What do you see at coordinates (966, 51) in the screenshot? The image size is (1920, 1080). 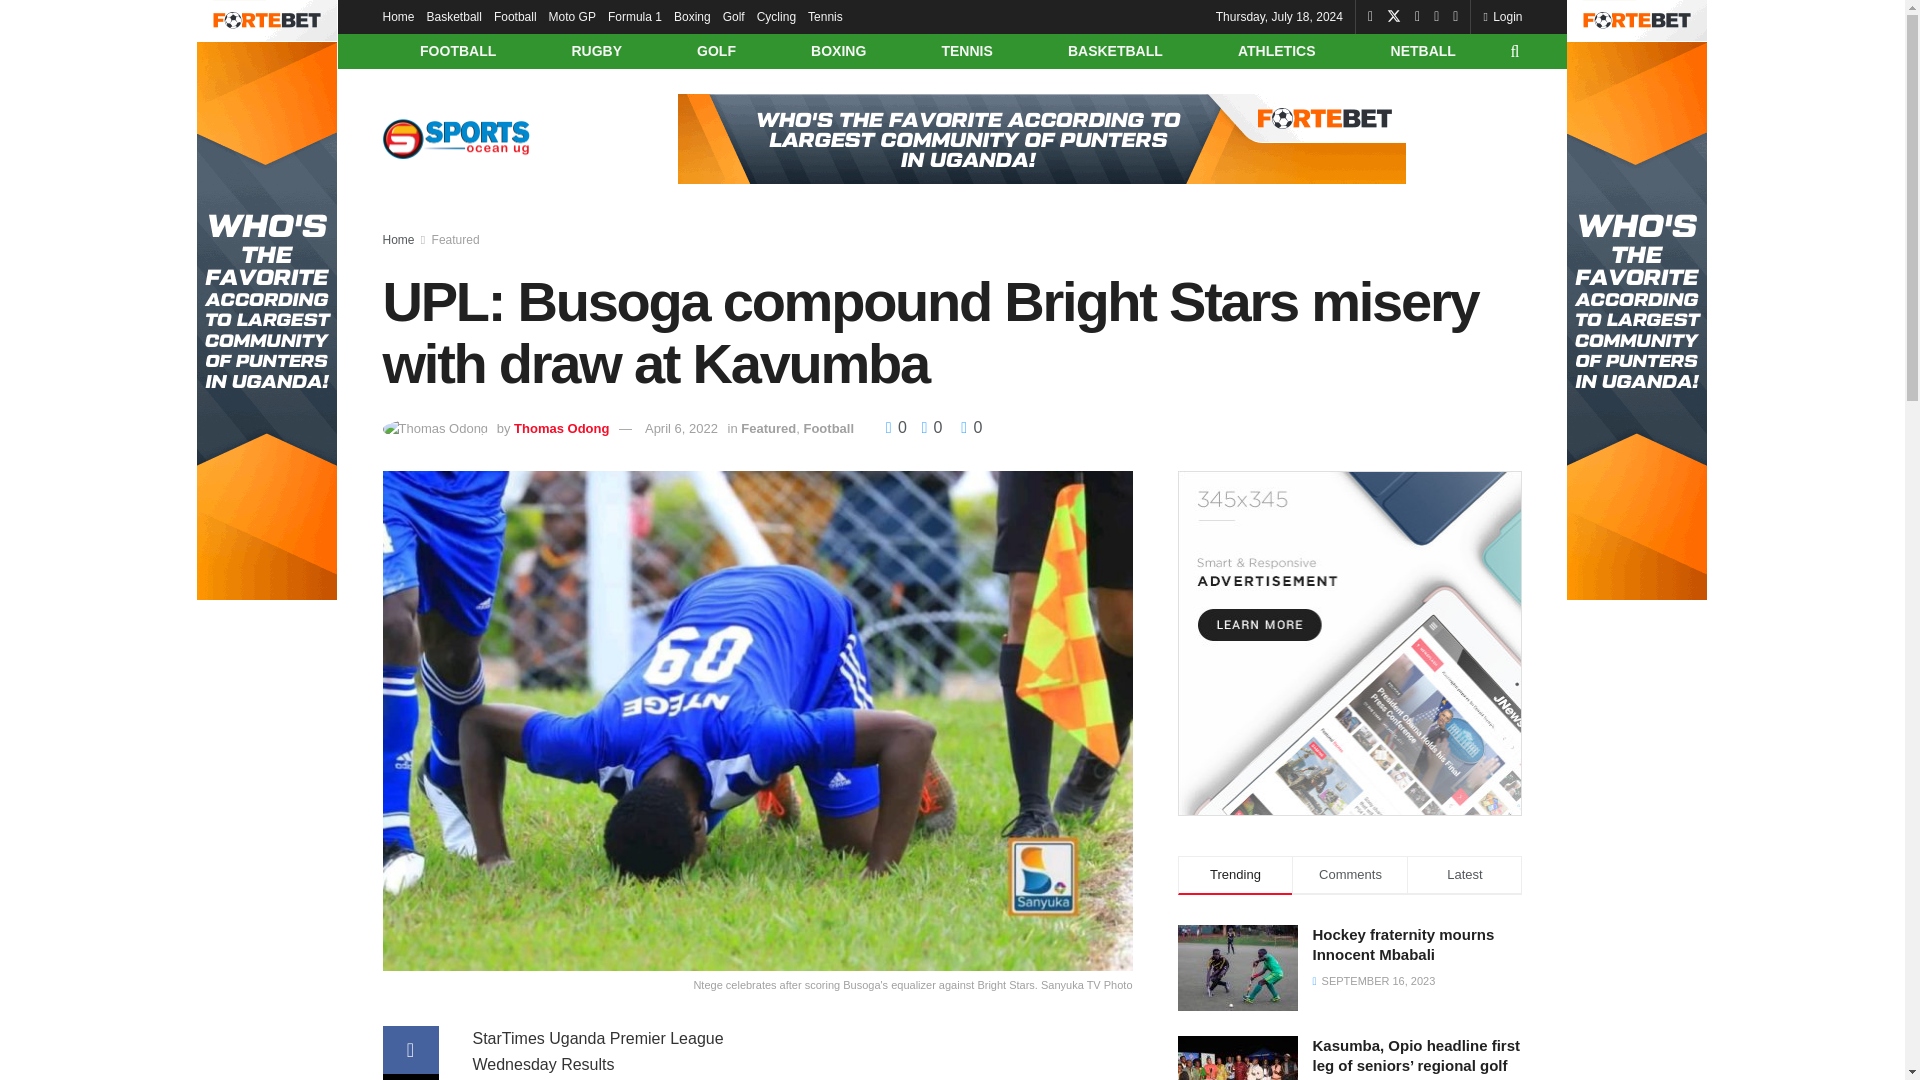 I see `TENNIS` at bounding box center [966, 51].